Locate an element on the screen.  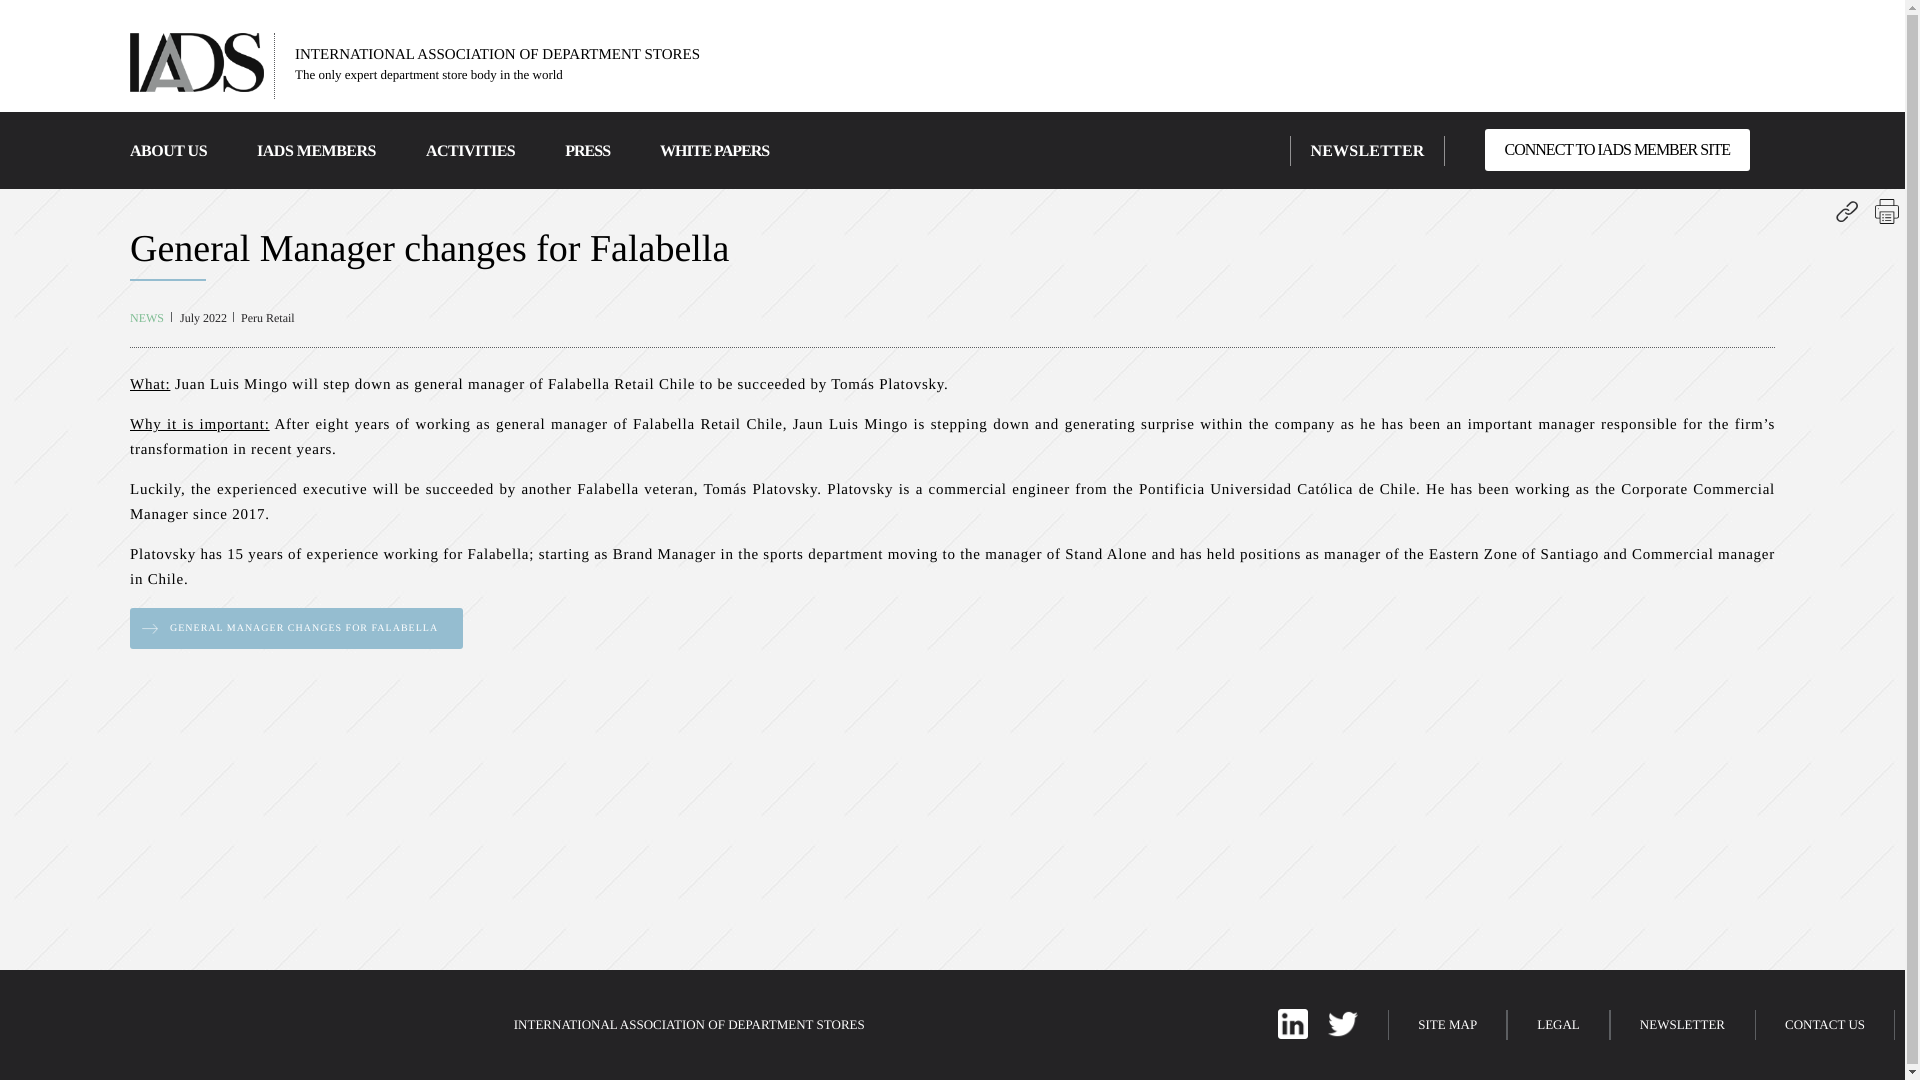
GENERAL MANAGER CHANGES FOR FALABELLA is located at coordinates (296, 628).